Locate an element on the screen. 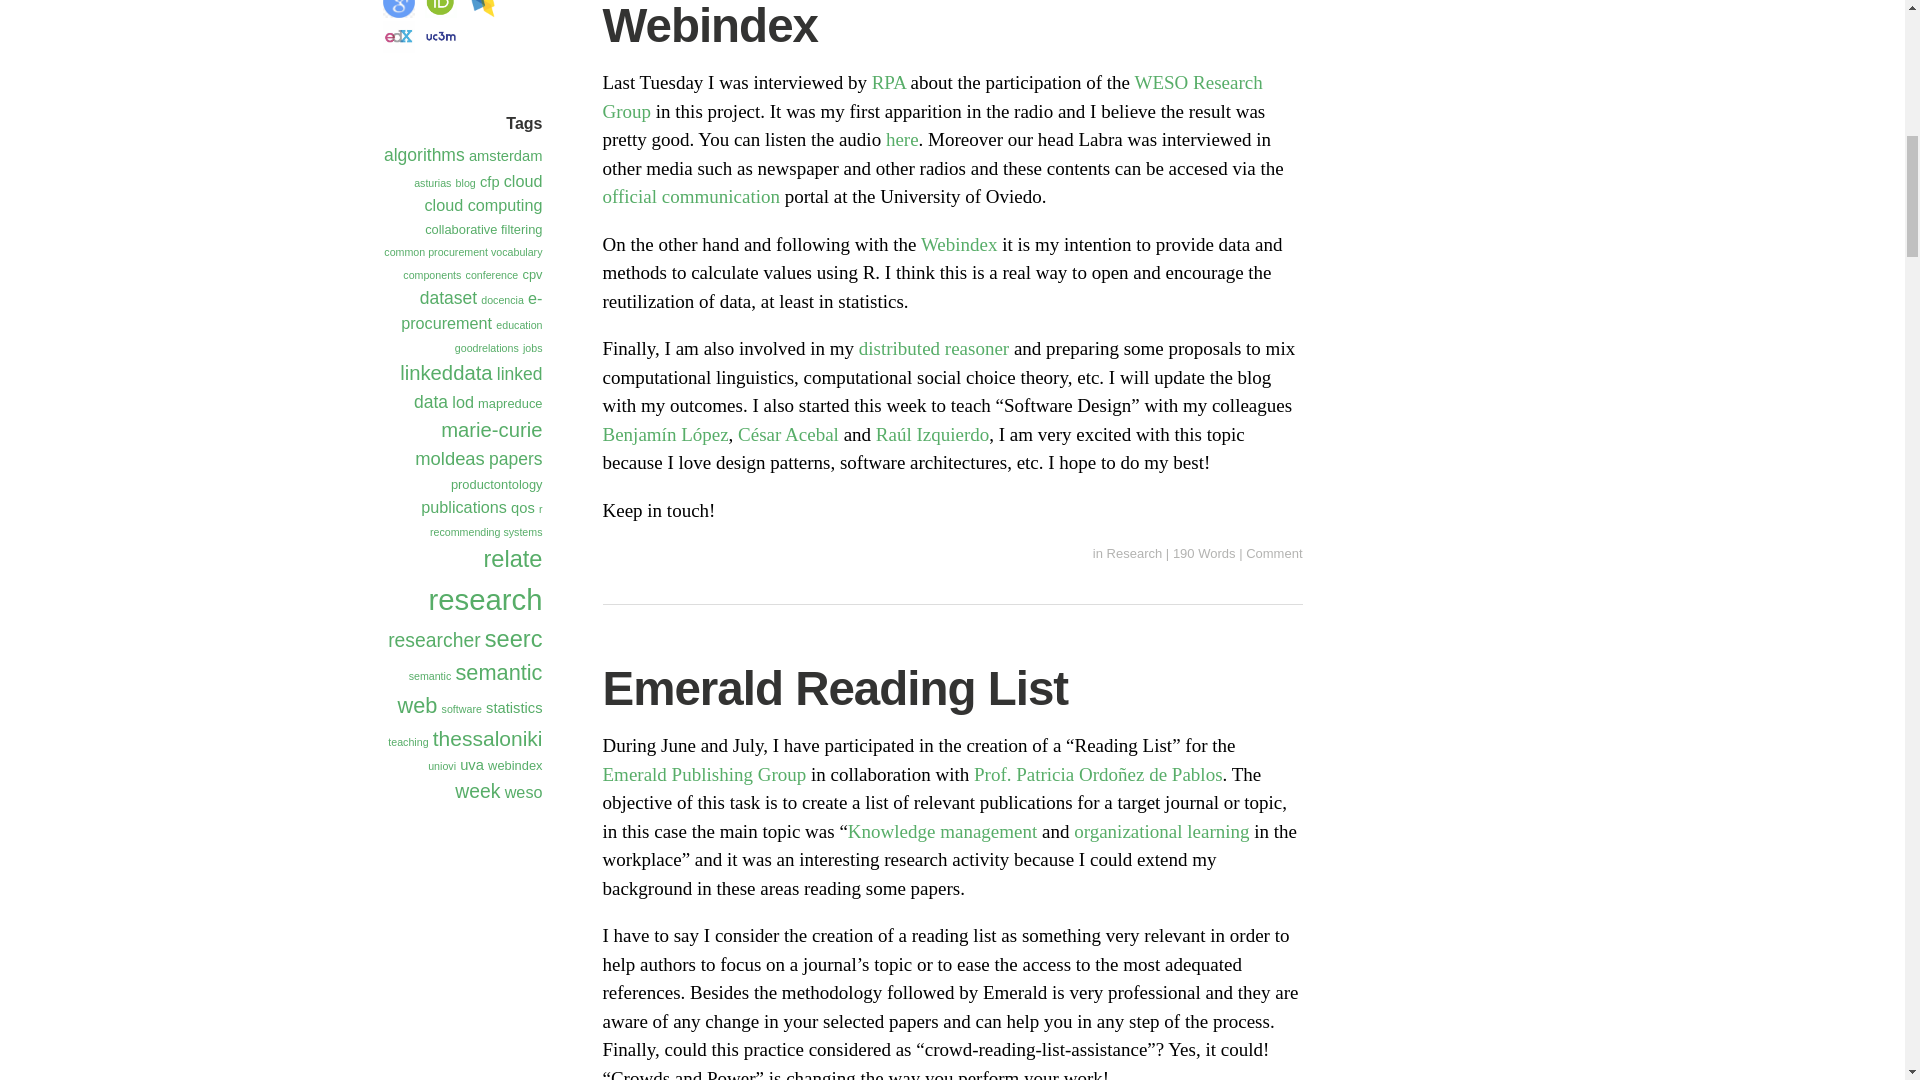 The image size is (1920, 1080). Research is located at coordinates (1135, 553).